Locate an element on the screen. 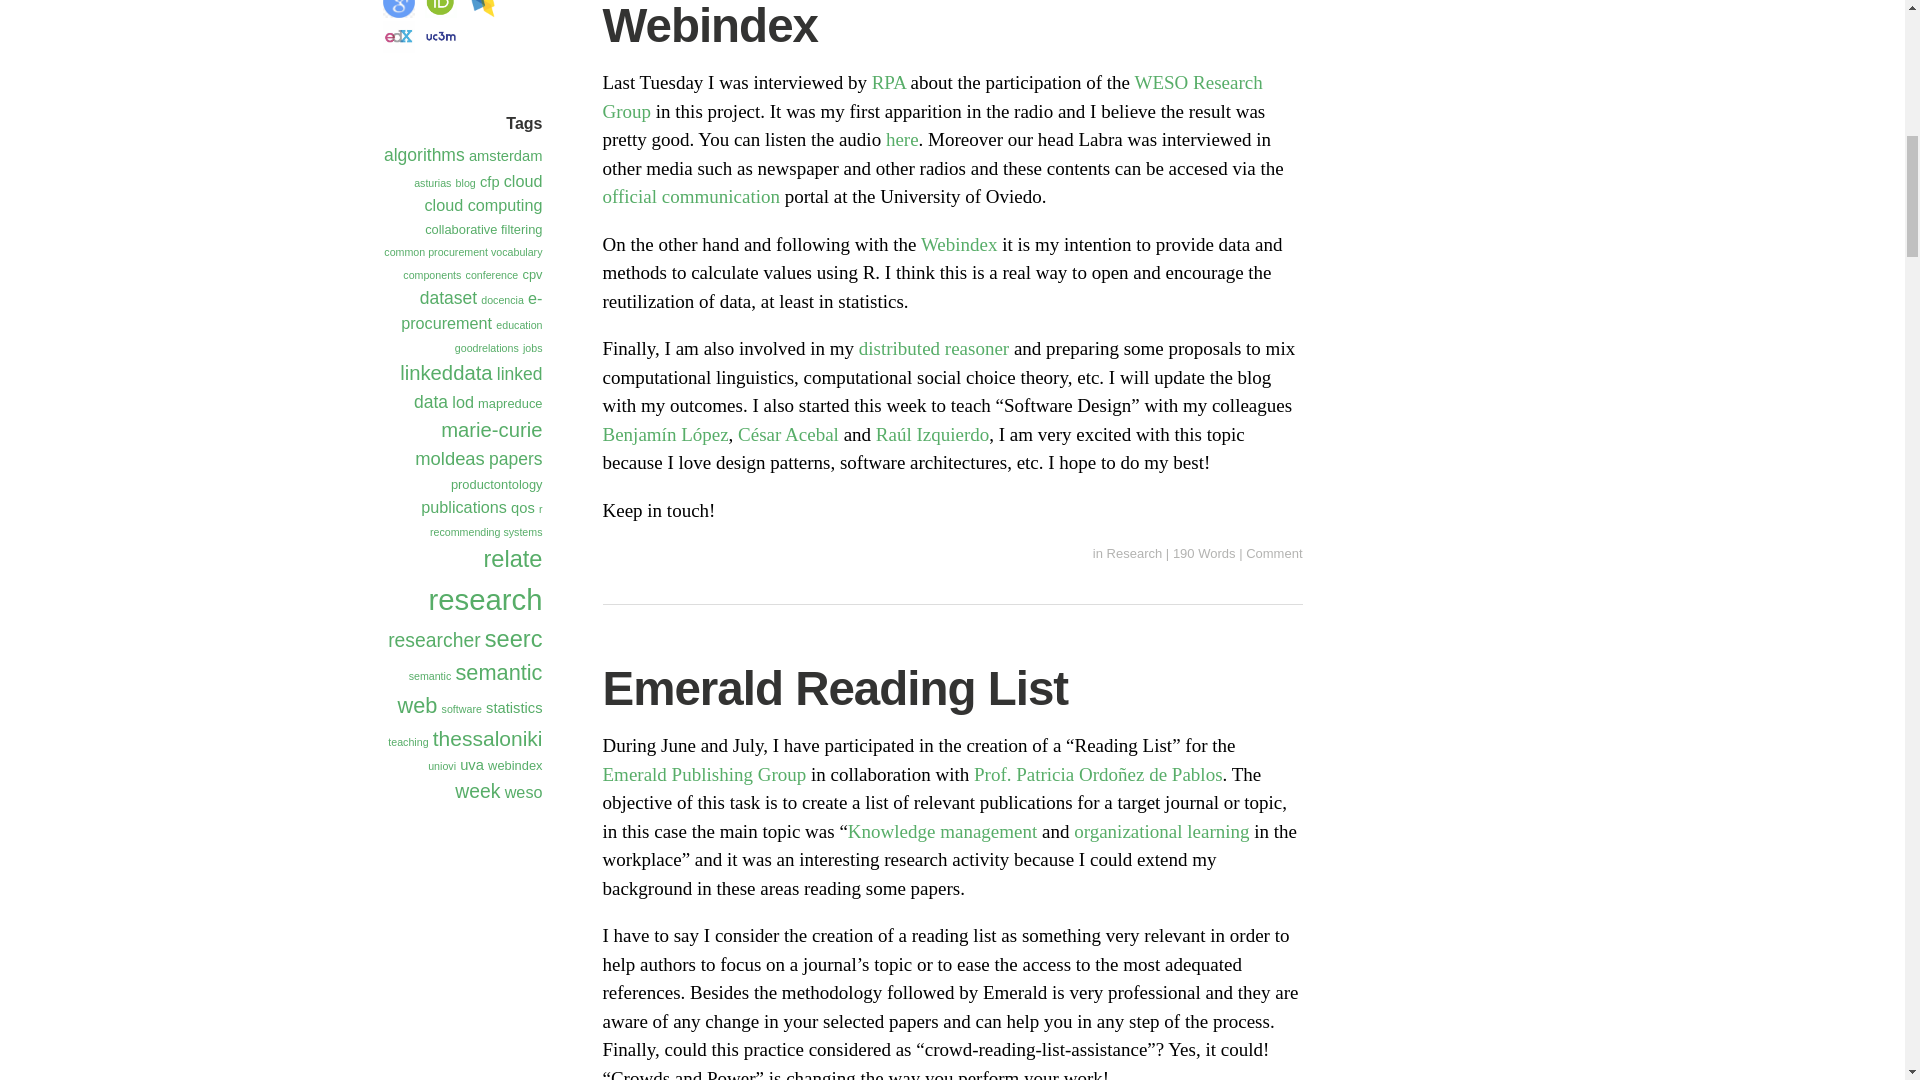 The image size is (1920, 1080). Research is located at coordinates (1135, 553).